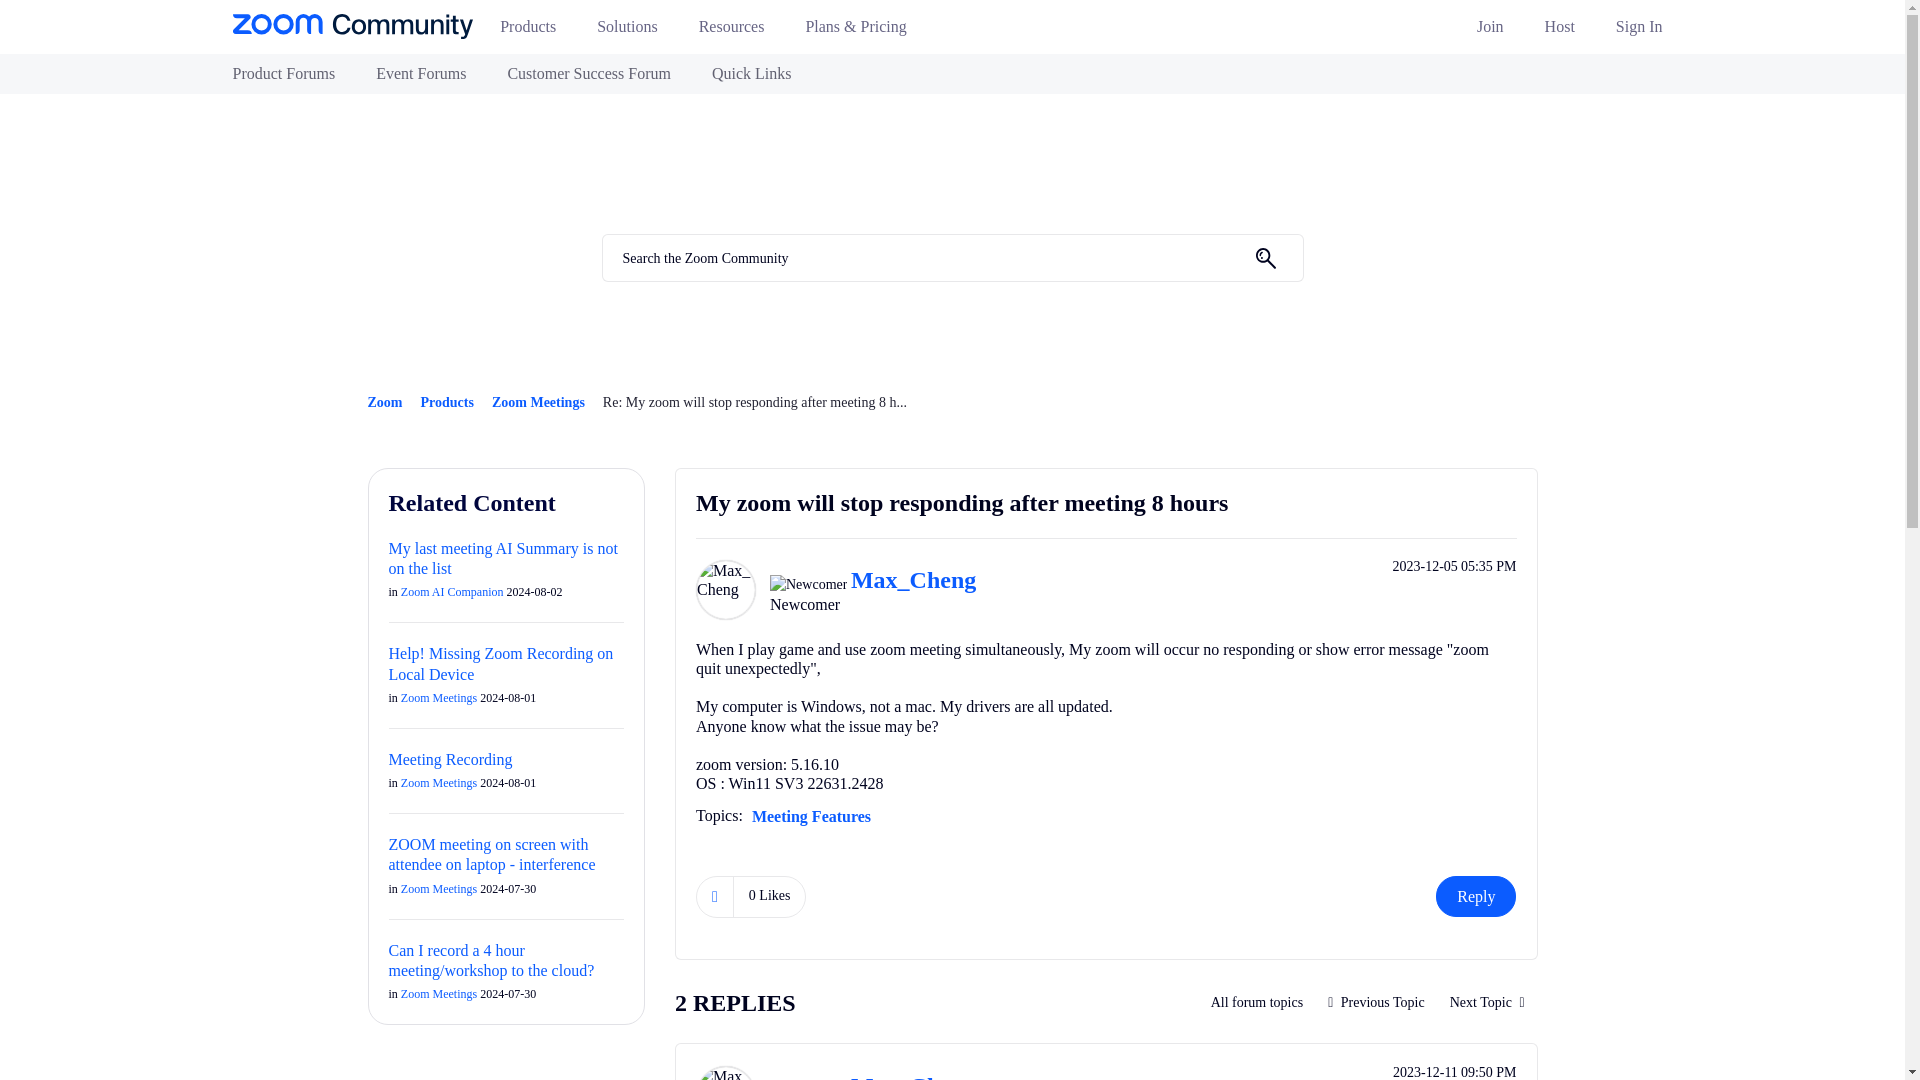 The width and height of the screenshot is (1920, 1080). Describe the element at coordinates (536, 32) in the screenshot. I see `Products` at that location.